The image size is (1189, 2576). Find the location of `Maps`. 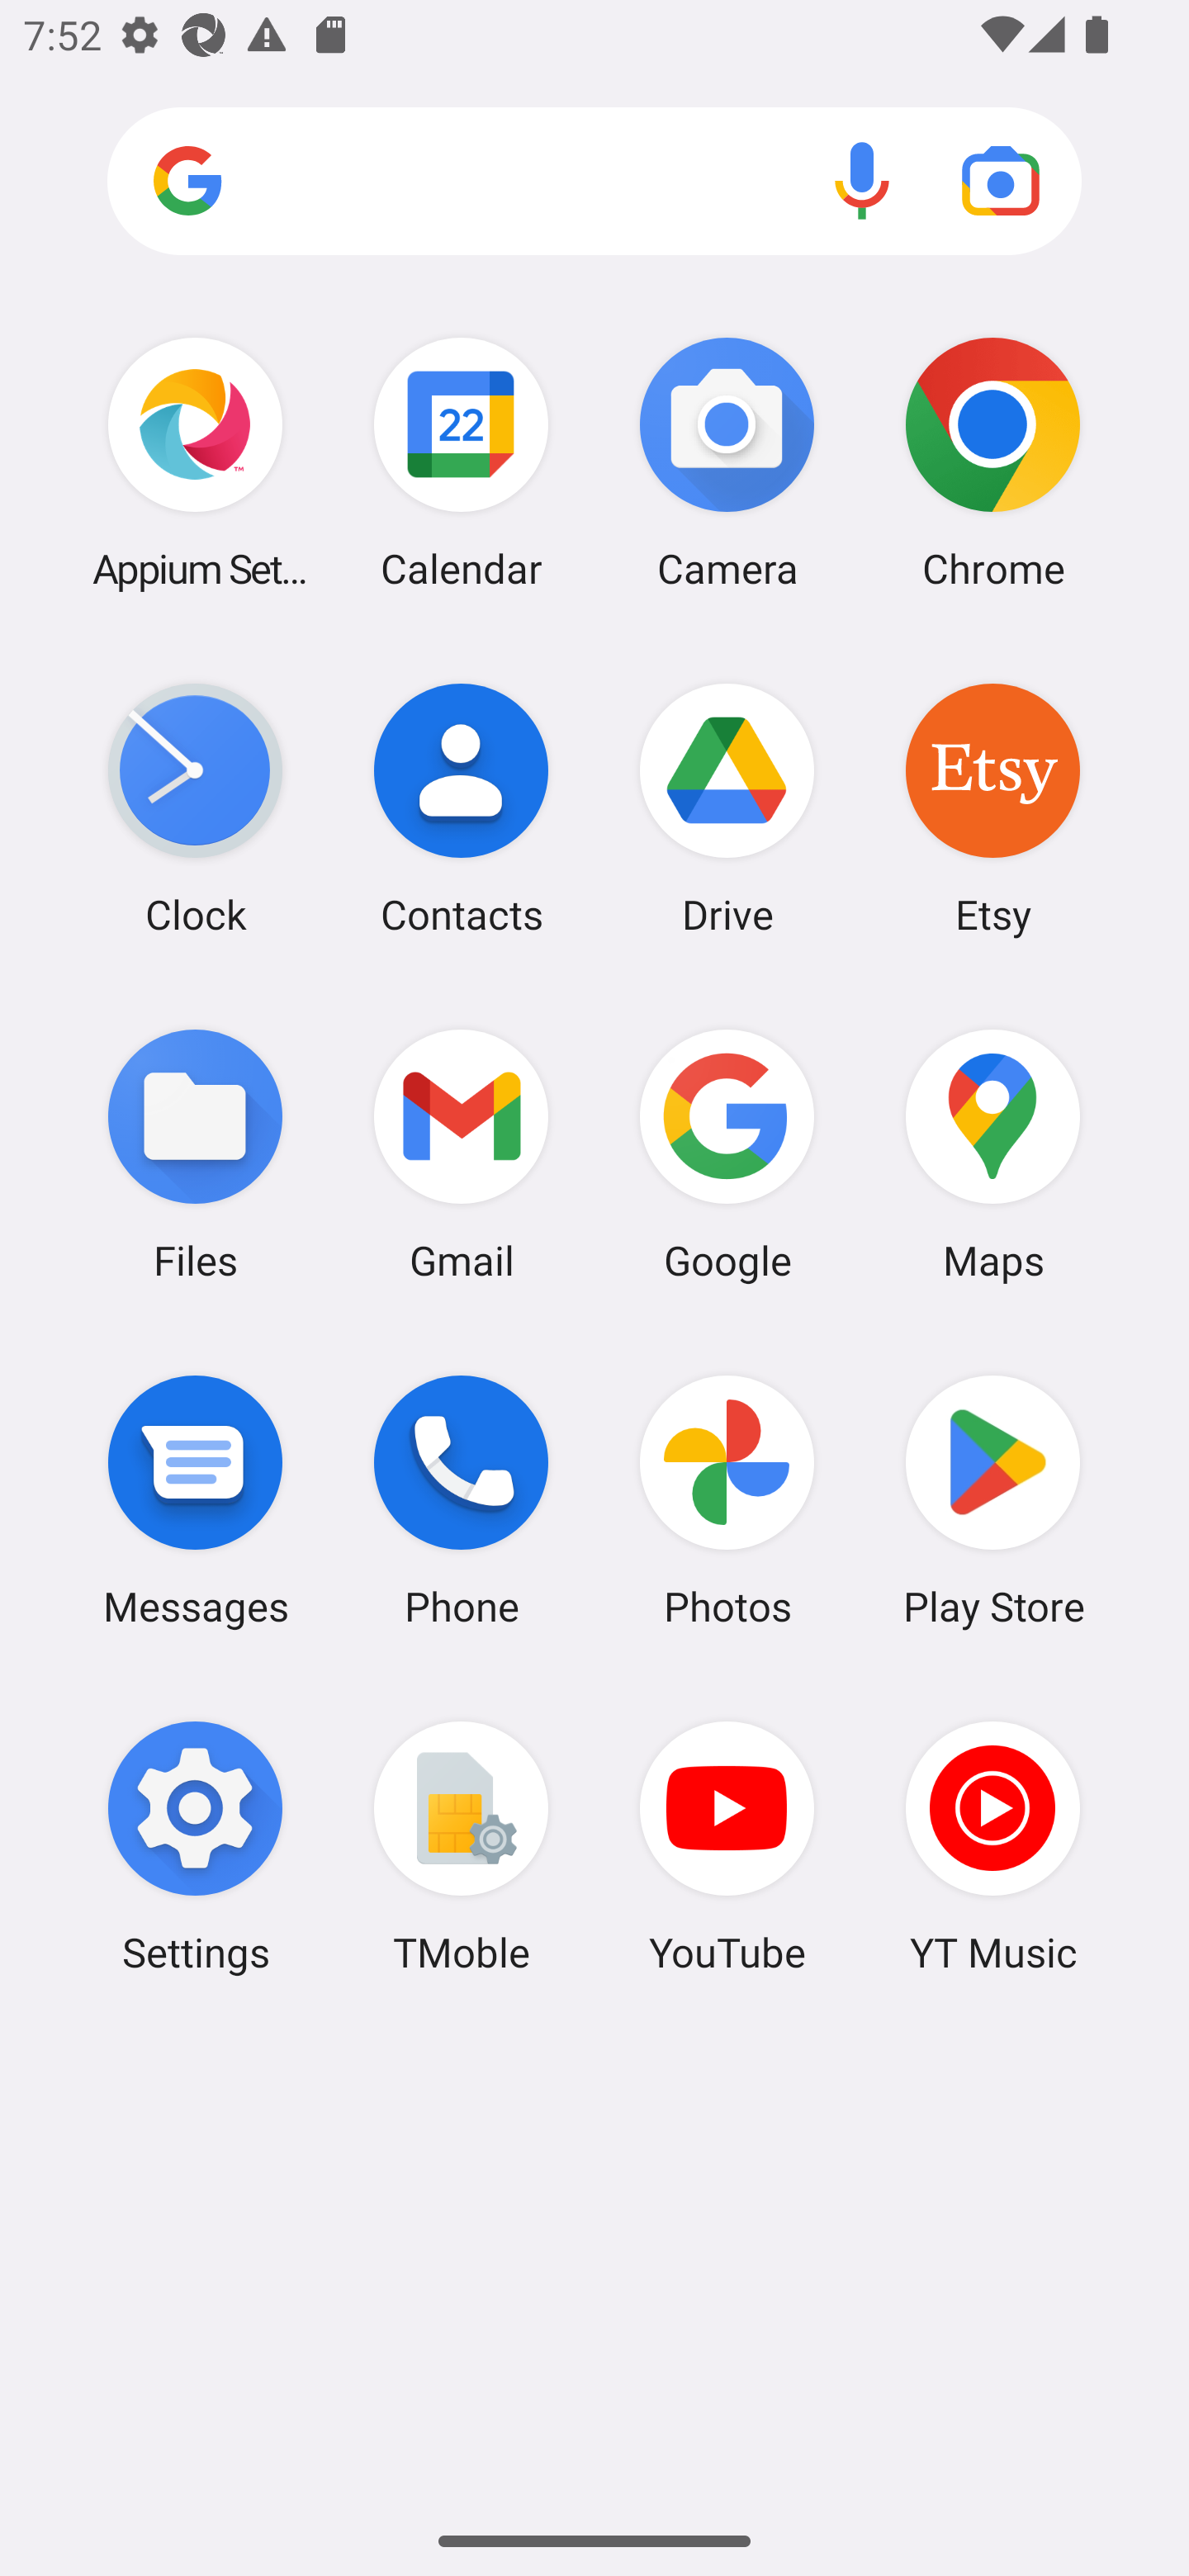

Maps is located at coordinates (992, 1153).